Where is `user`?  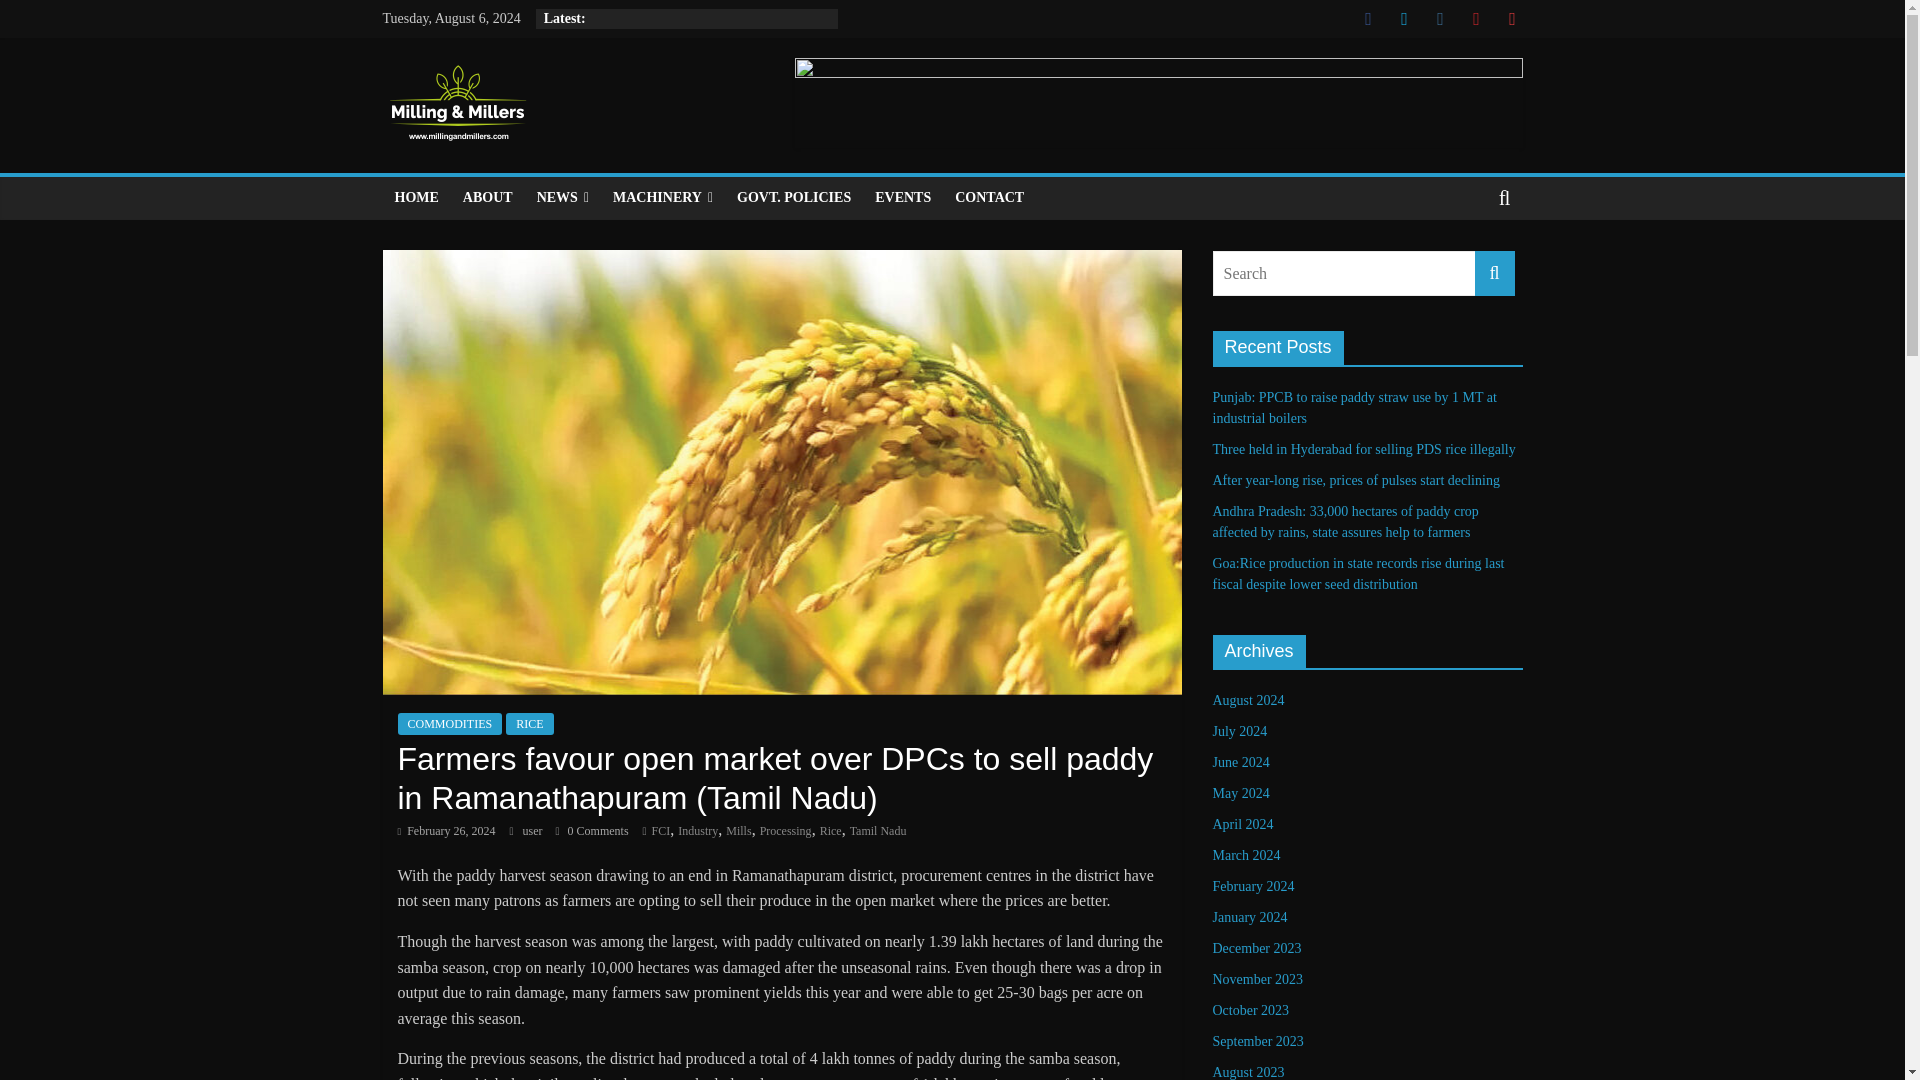 user is located at coordinates (534, 831).